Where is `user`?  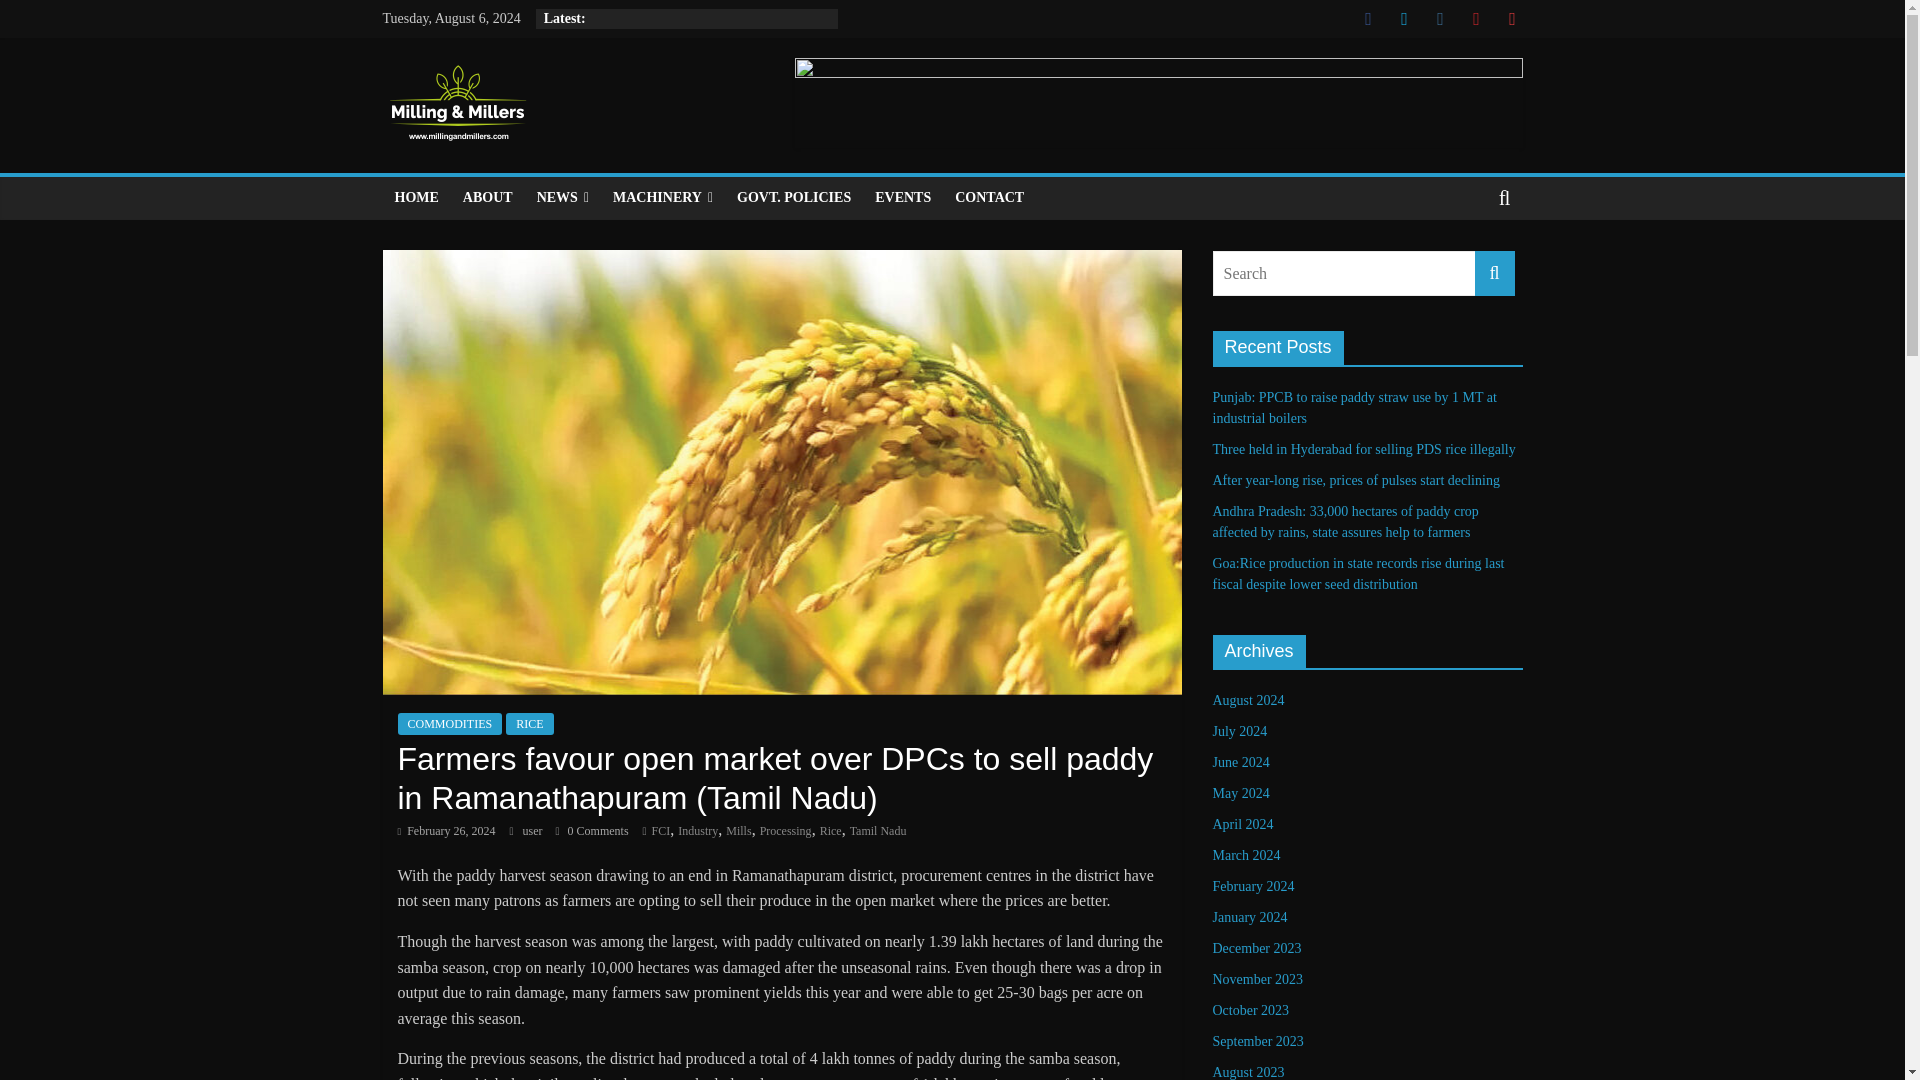 user is located at coordinates (534, 831).